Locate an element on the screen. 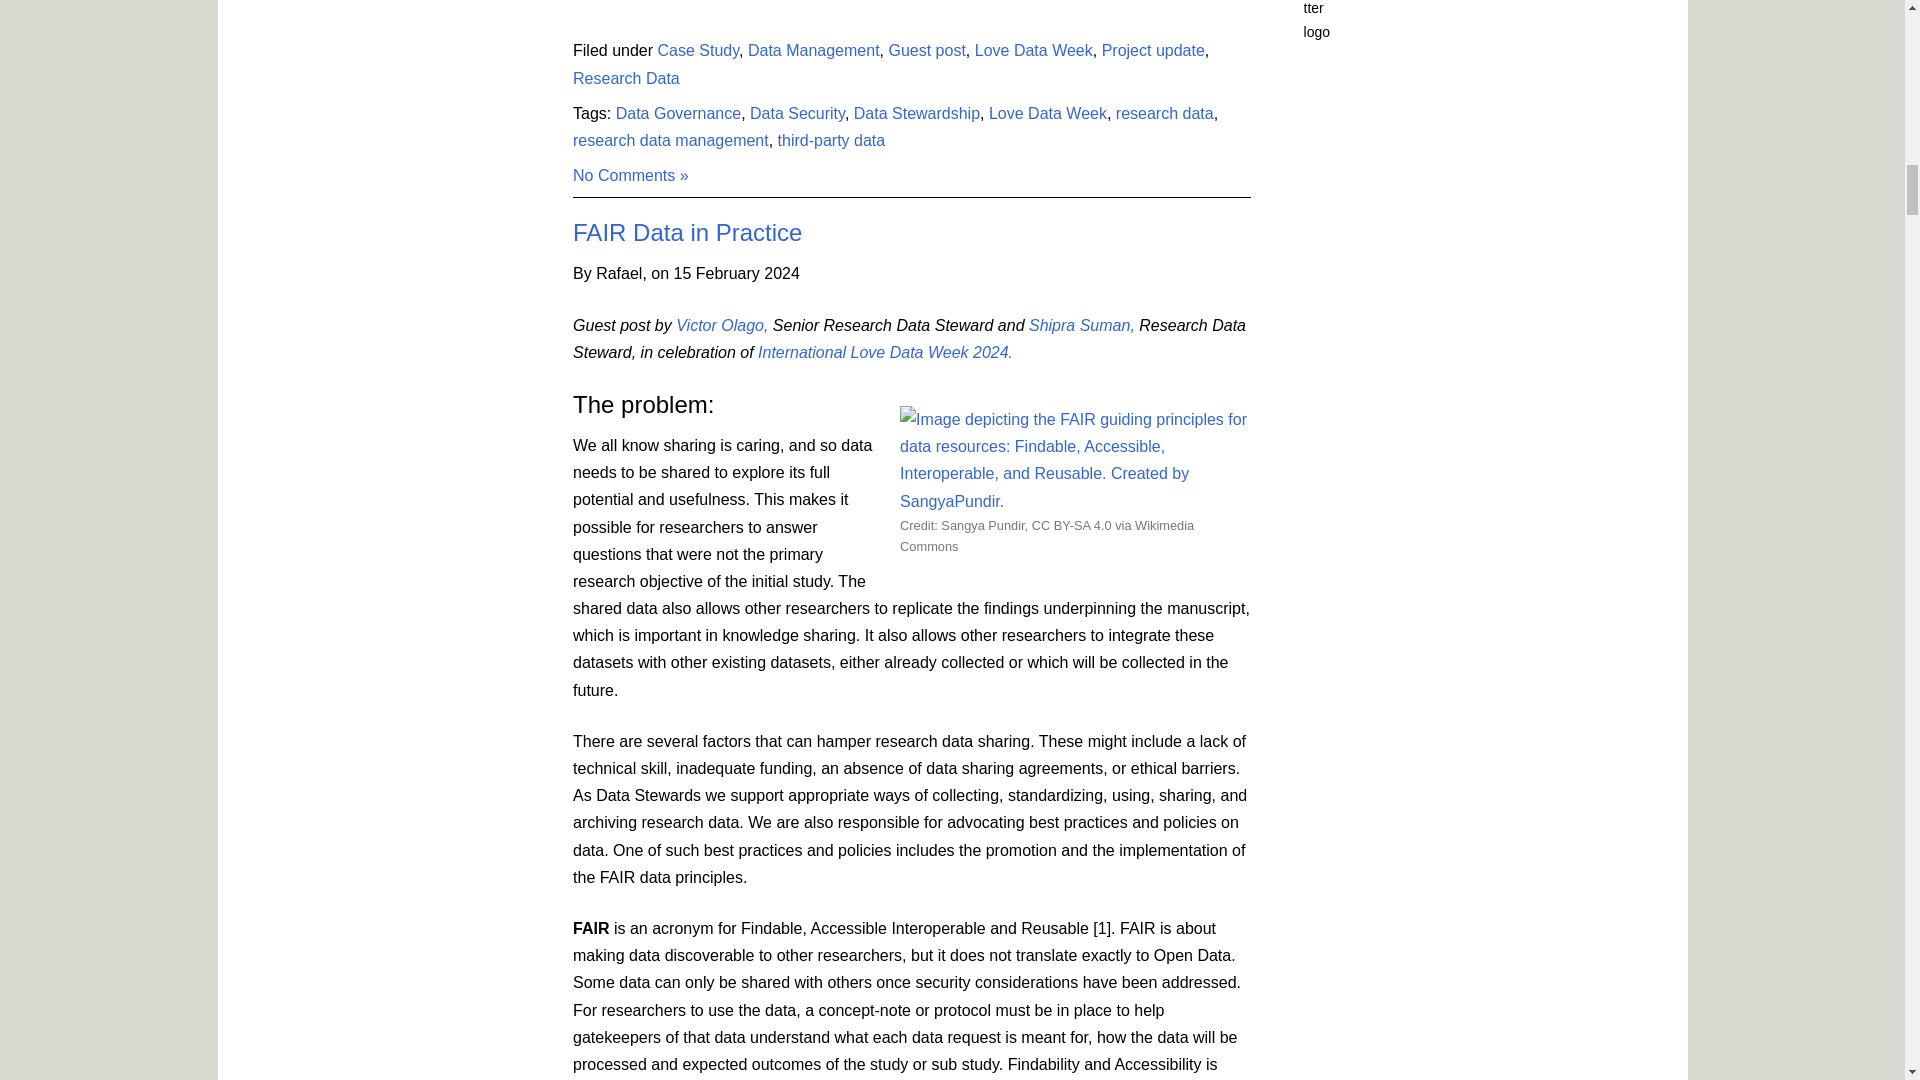  Love Data Week is located at coordinates (1048, 113).